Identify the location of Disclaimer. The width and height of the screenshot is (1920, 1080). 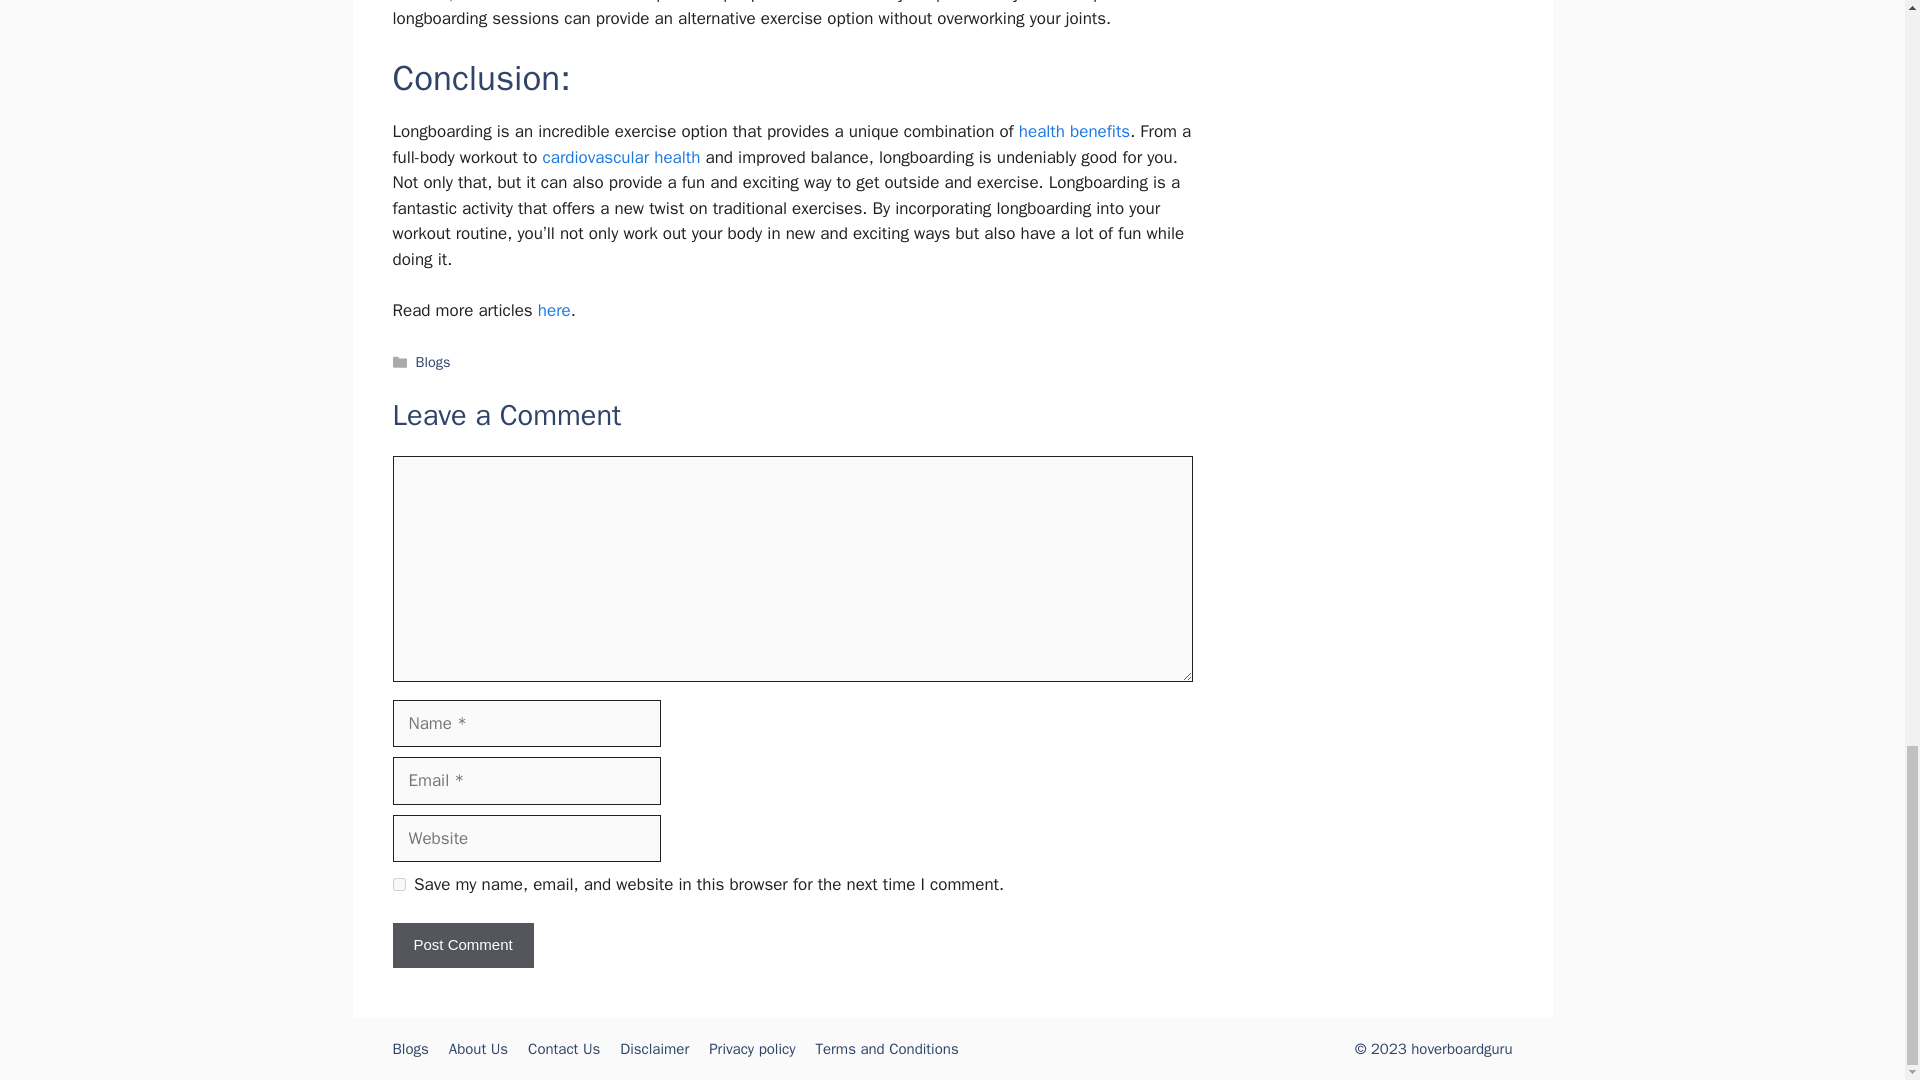
(654, 1049).